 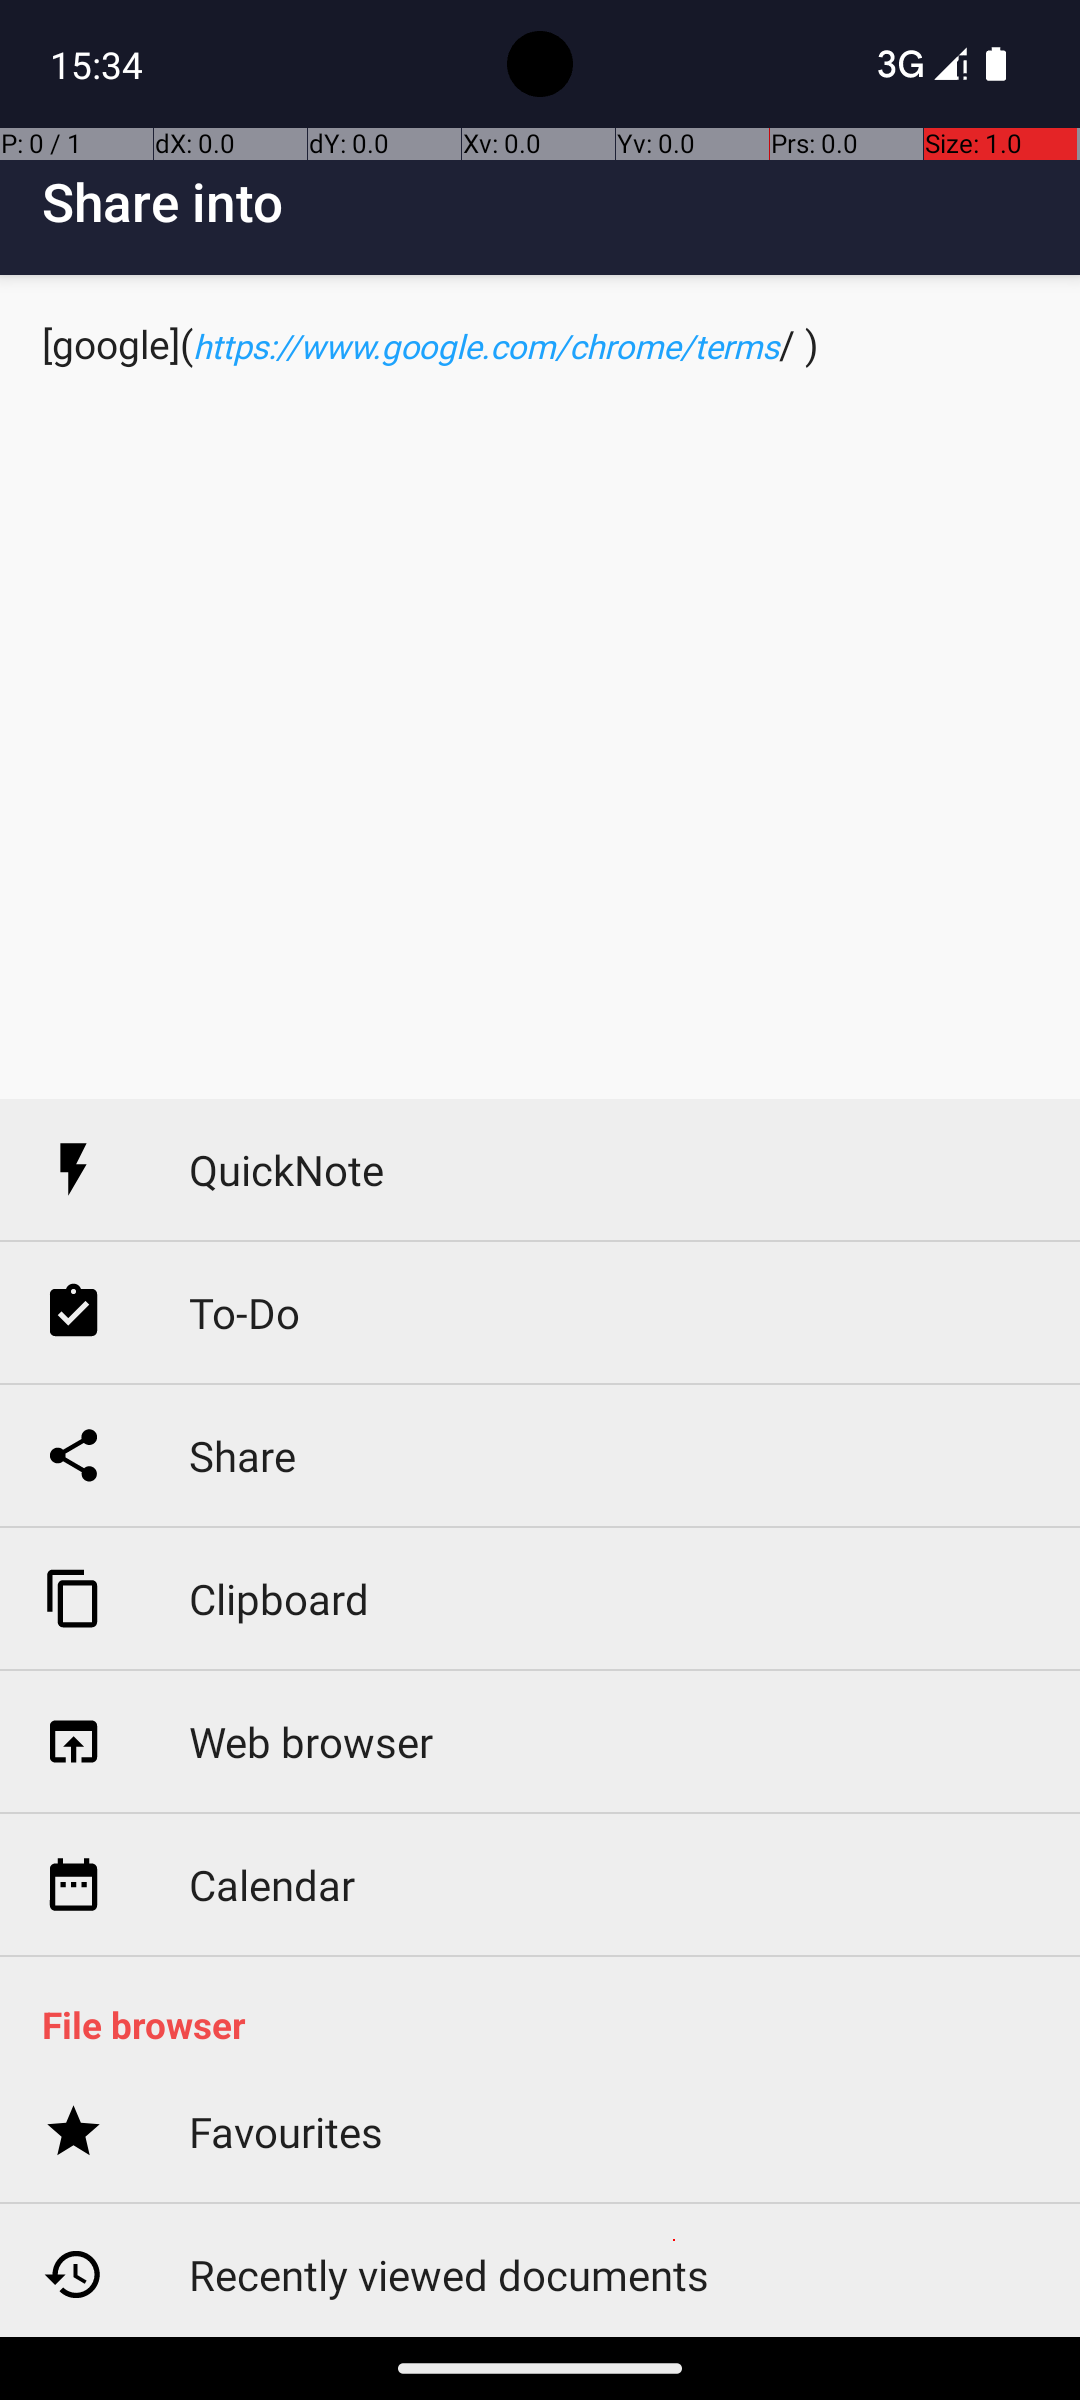 I want to click on File browser, so click(x=550, y=2024).